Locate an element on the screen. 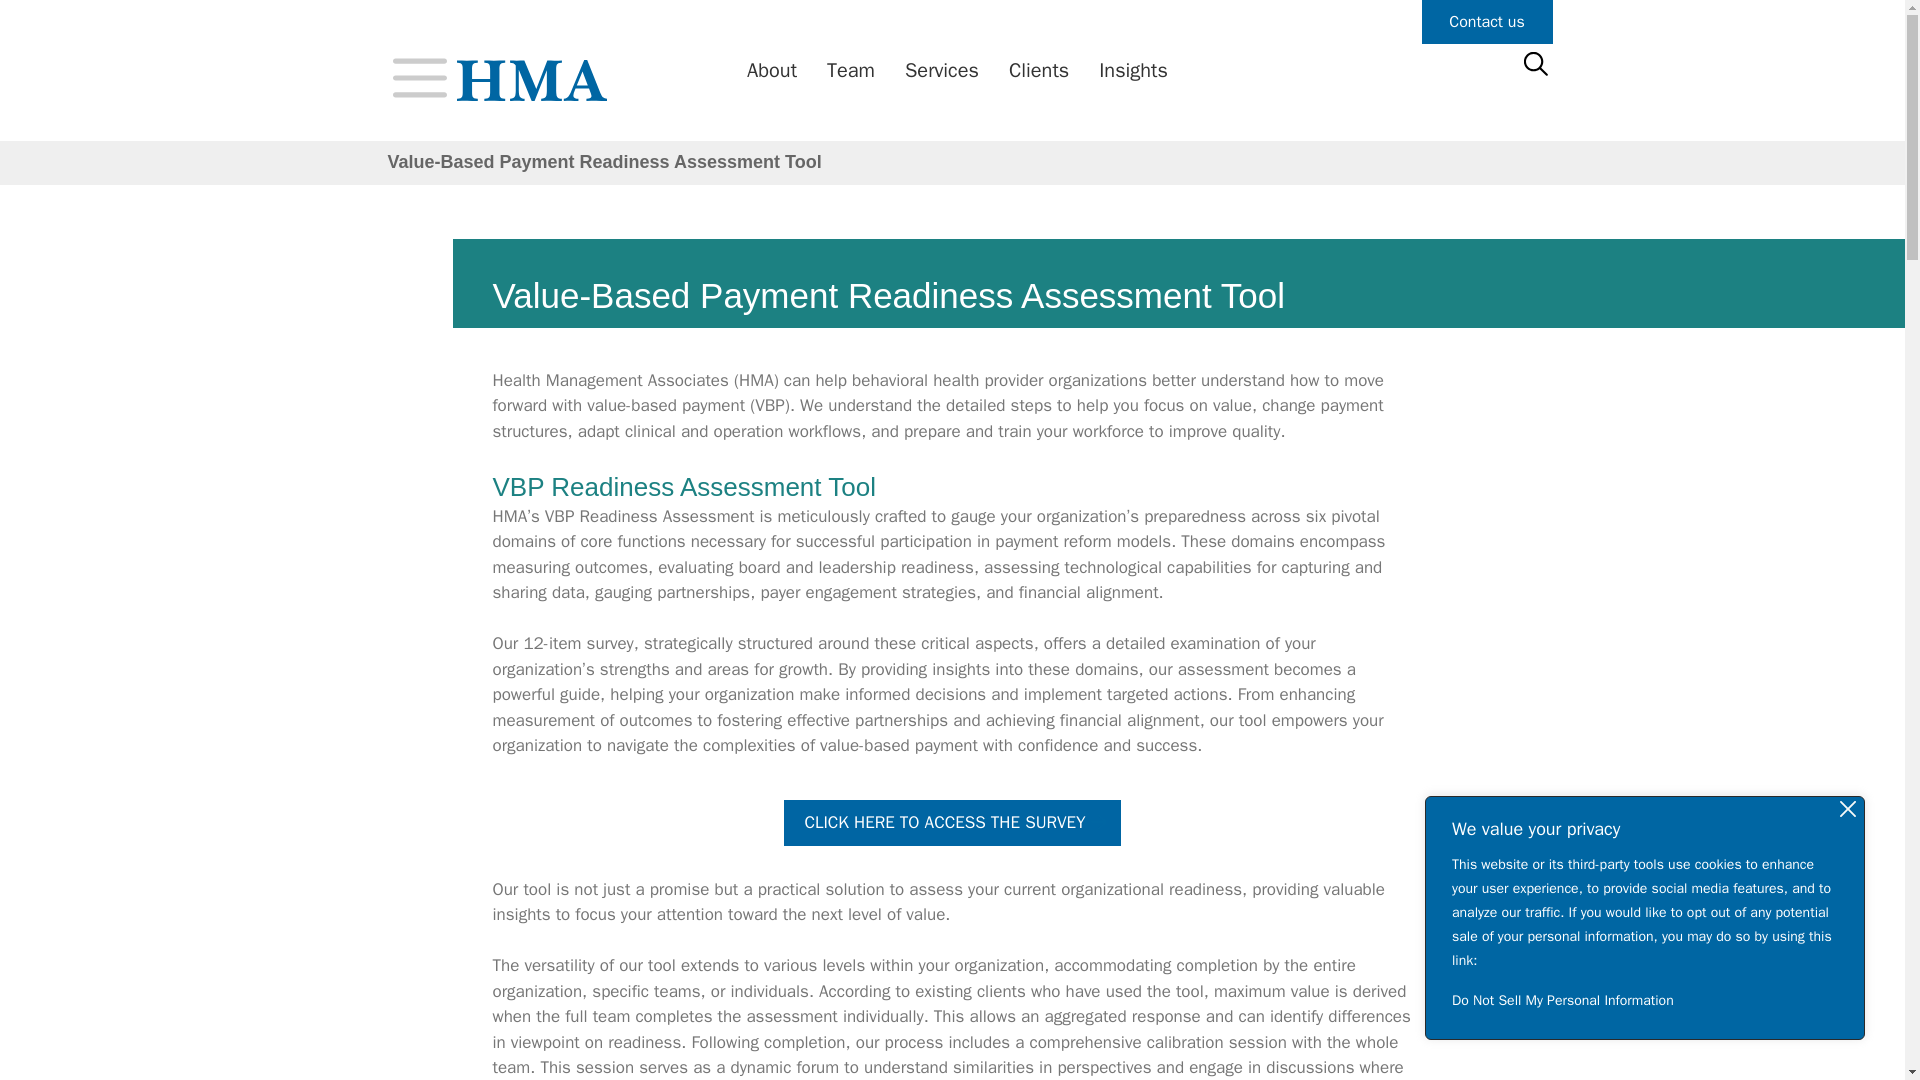 This screenshot has width=1920, height=1080. Search for: is located at coordinates (1534, 64).